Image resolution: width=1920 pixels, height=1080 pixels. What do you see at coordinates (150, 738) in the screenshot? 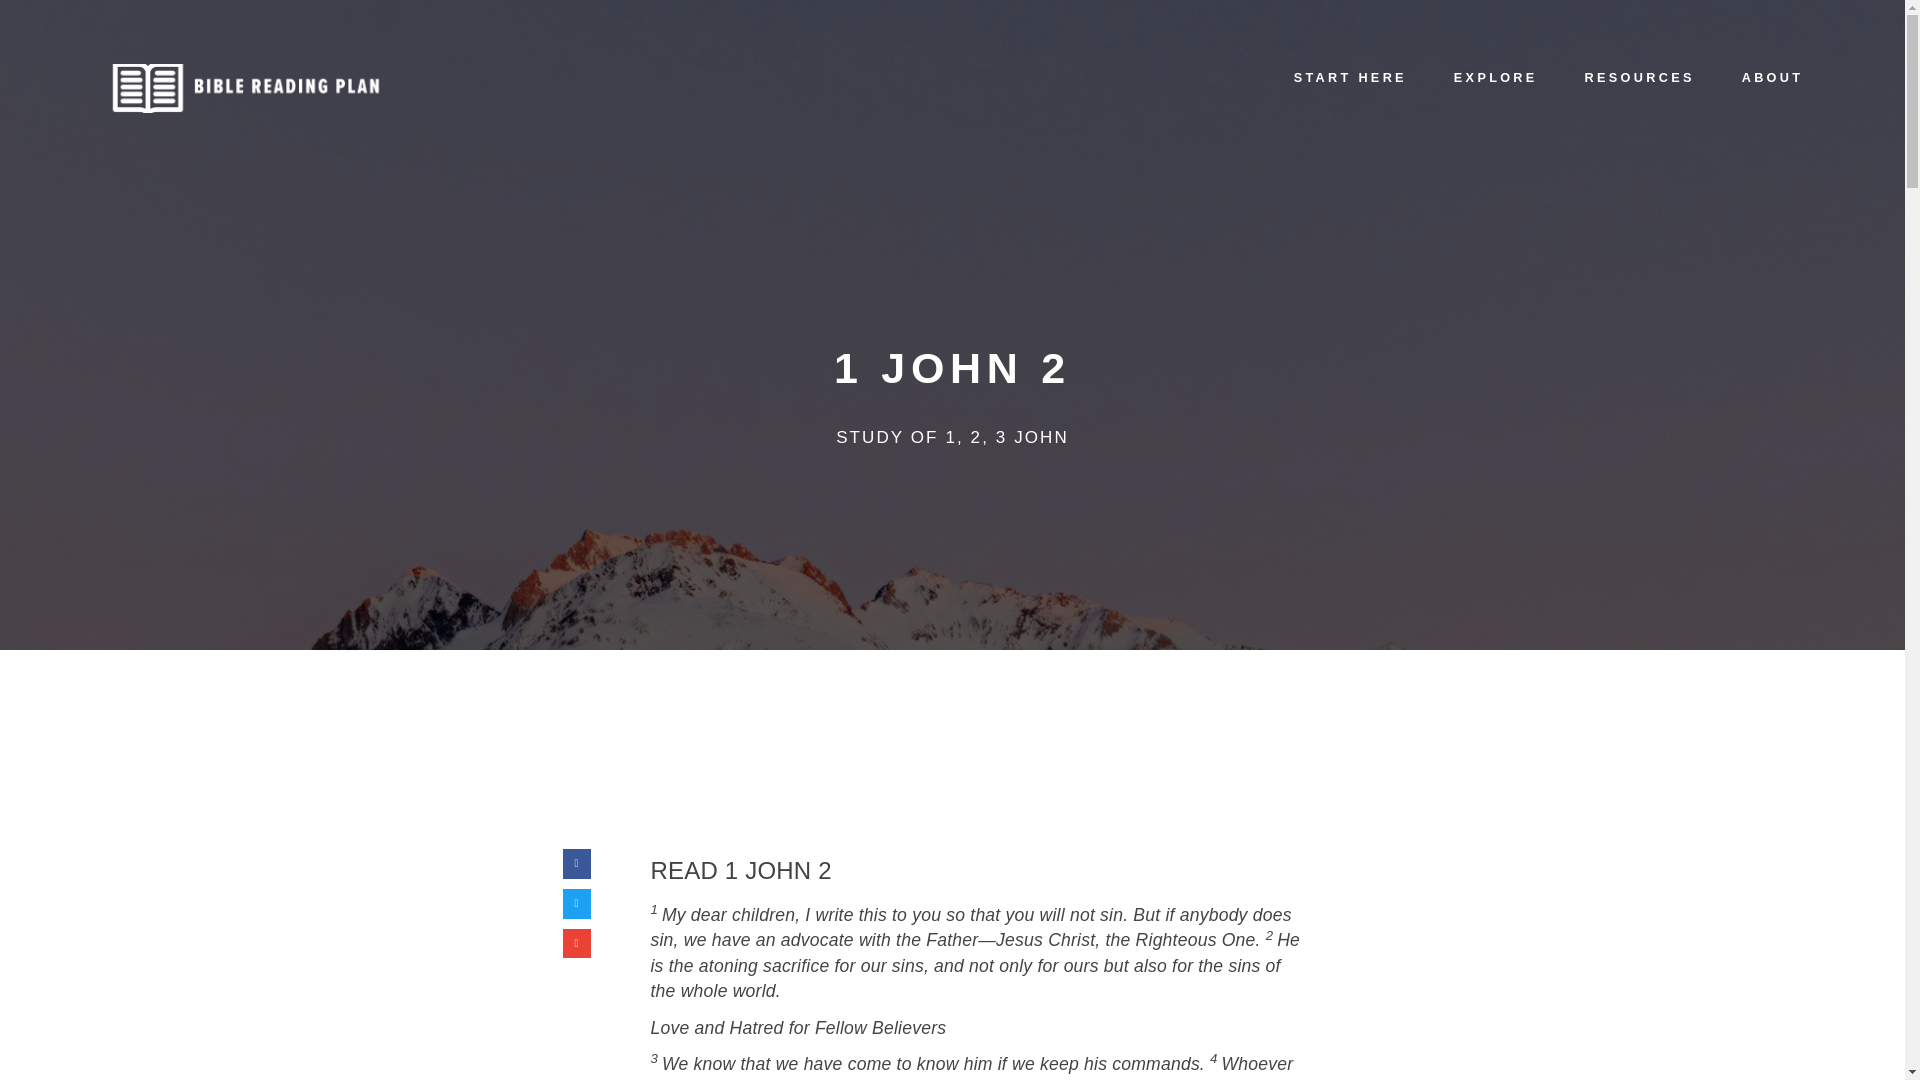
I see `biblereadingplan-logo-white-02` at bounding box center [150, 738].